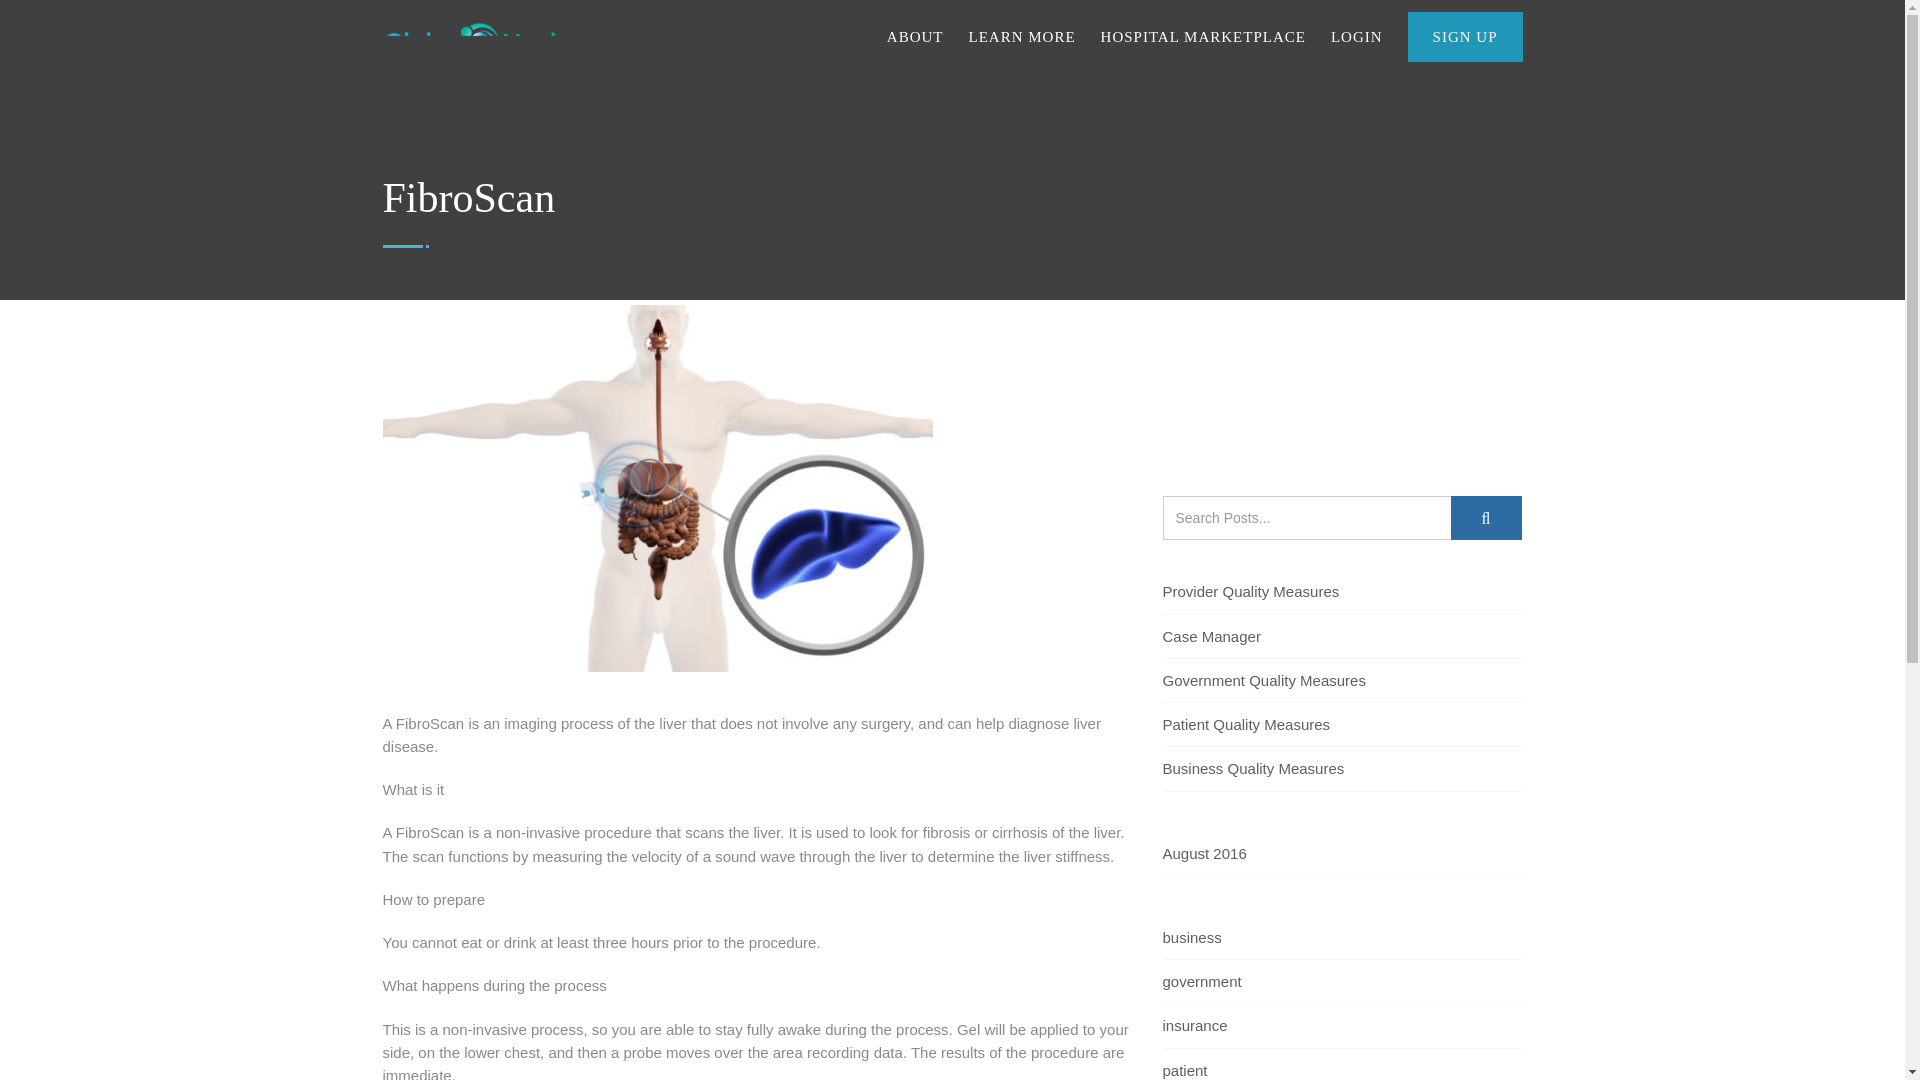  I want to click on LOGIN, so click(1356, 36).